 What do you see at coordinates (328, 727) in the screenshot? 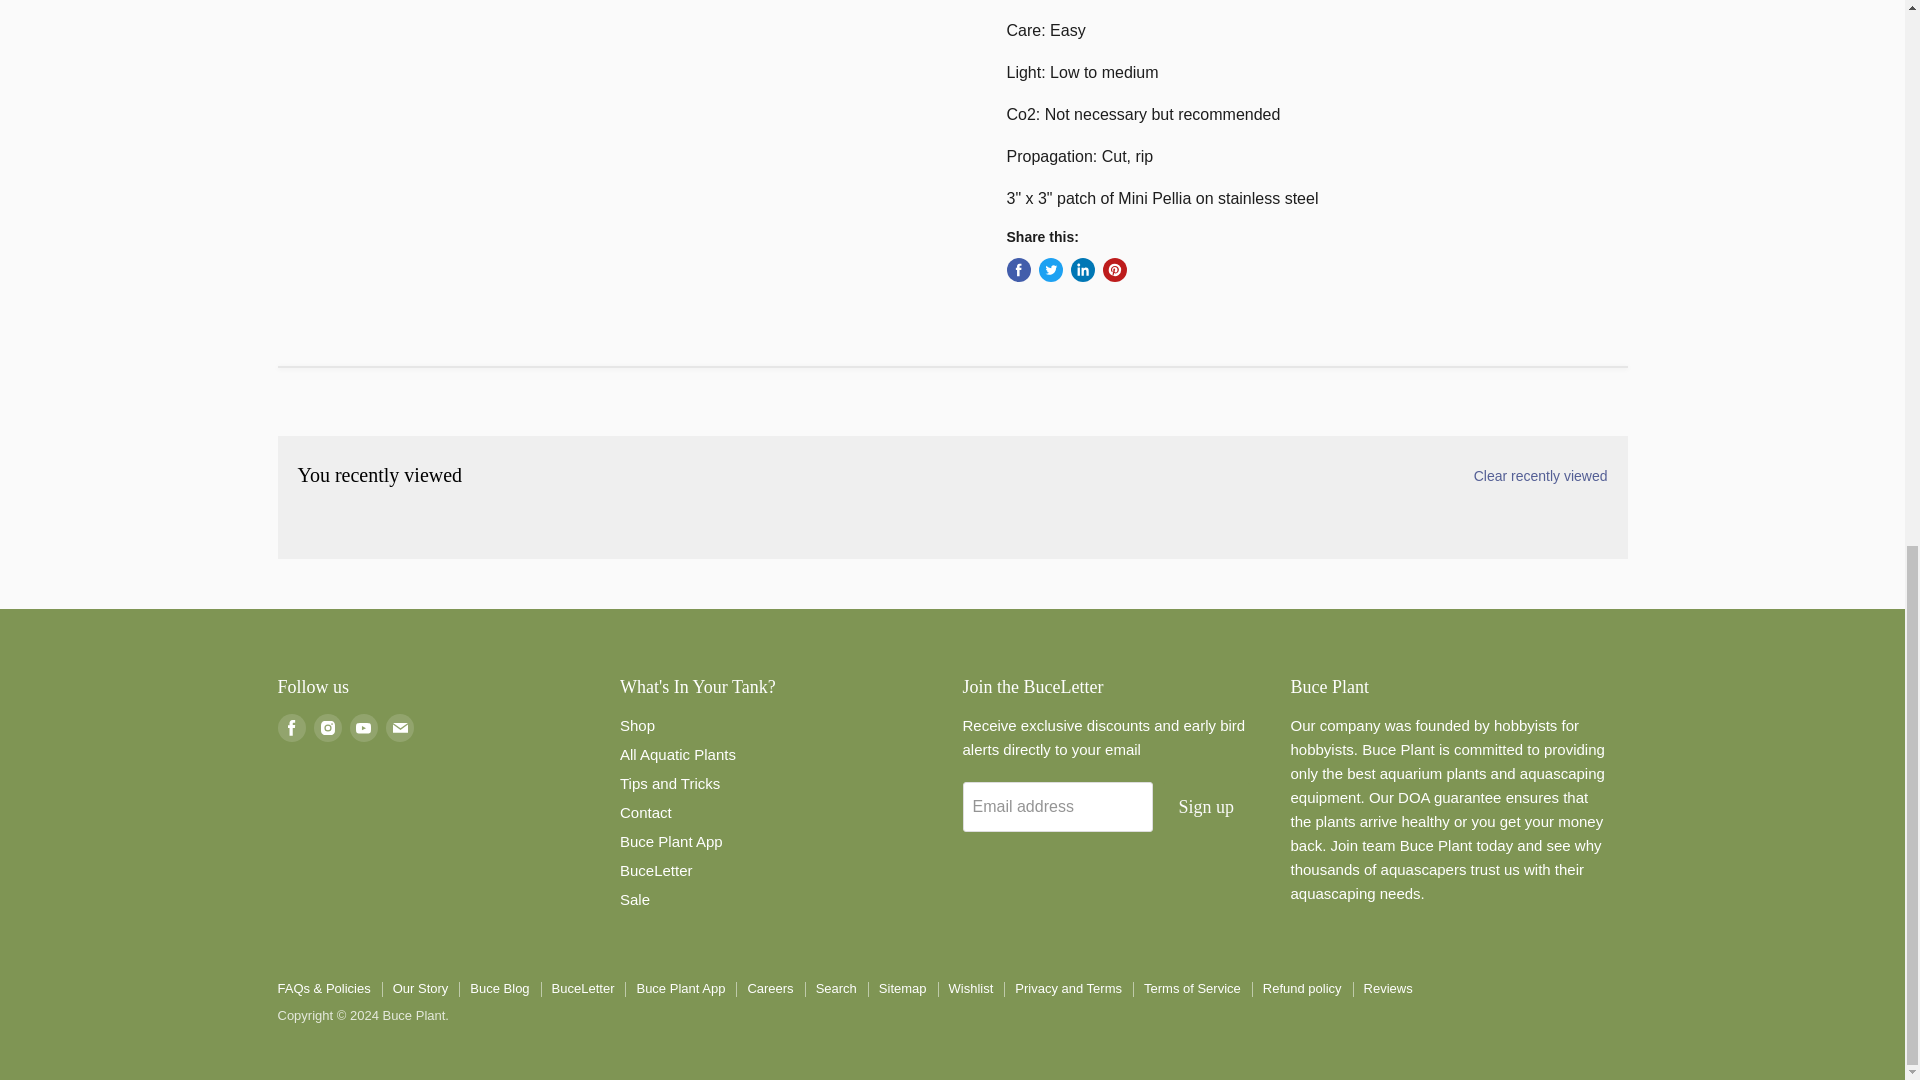
I see `Instagram` at bounding box center [328, 727].